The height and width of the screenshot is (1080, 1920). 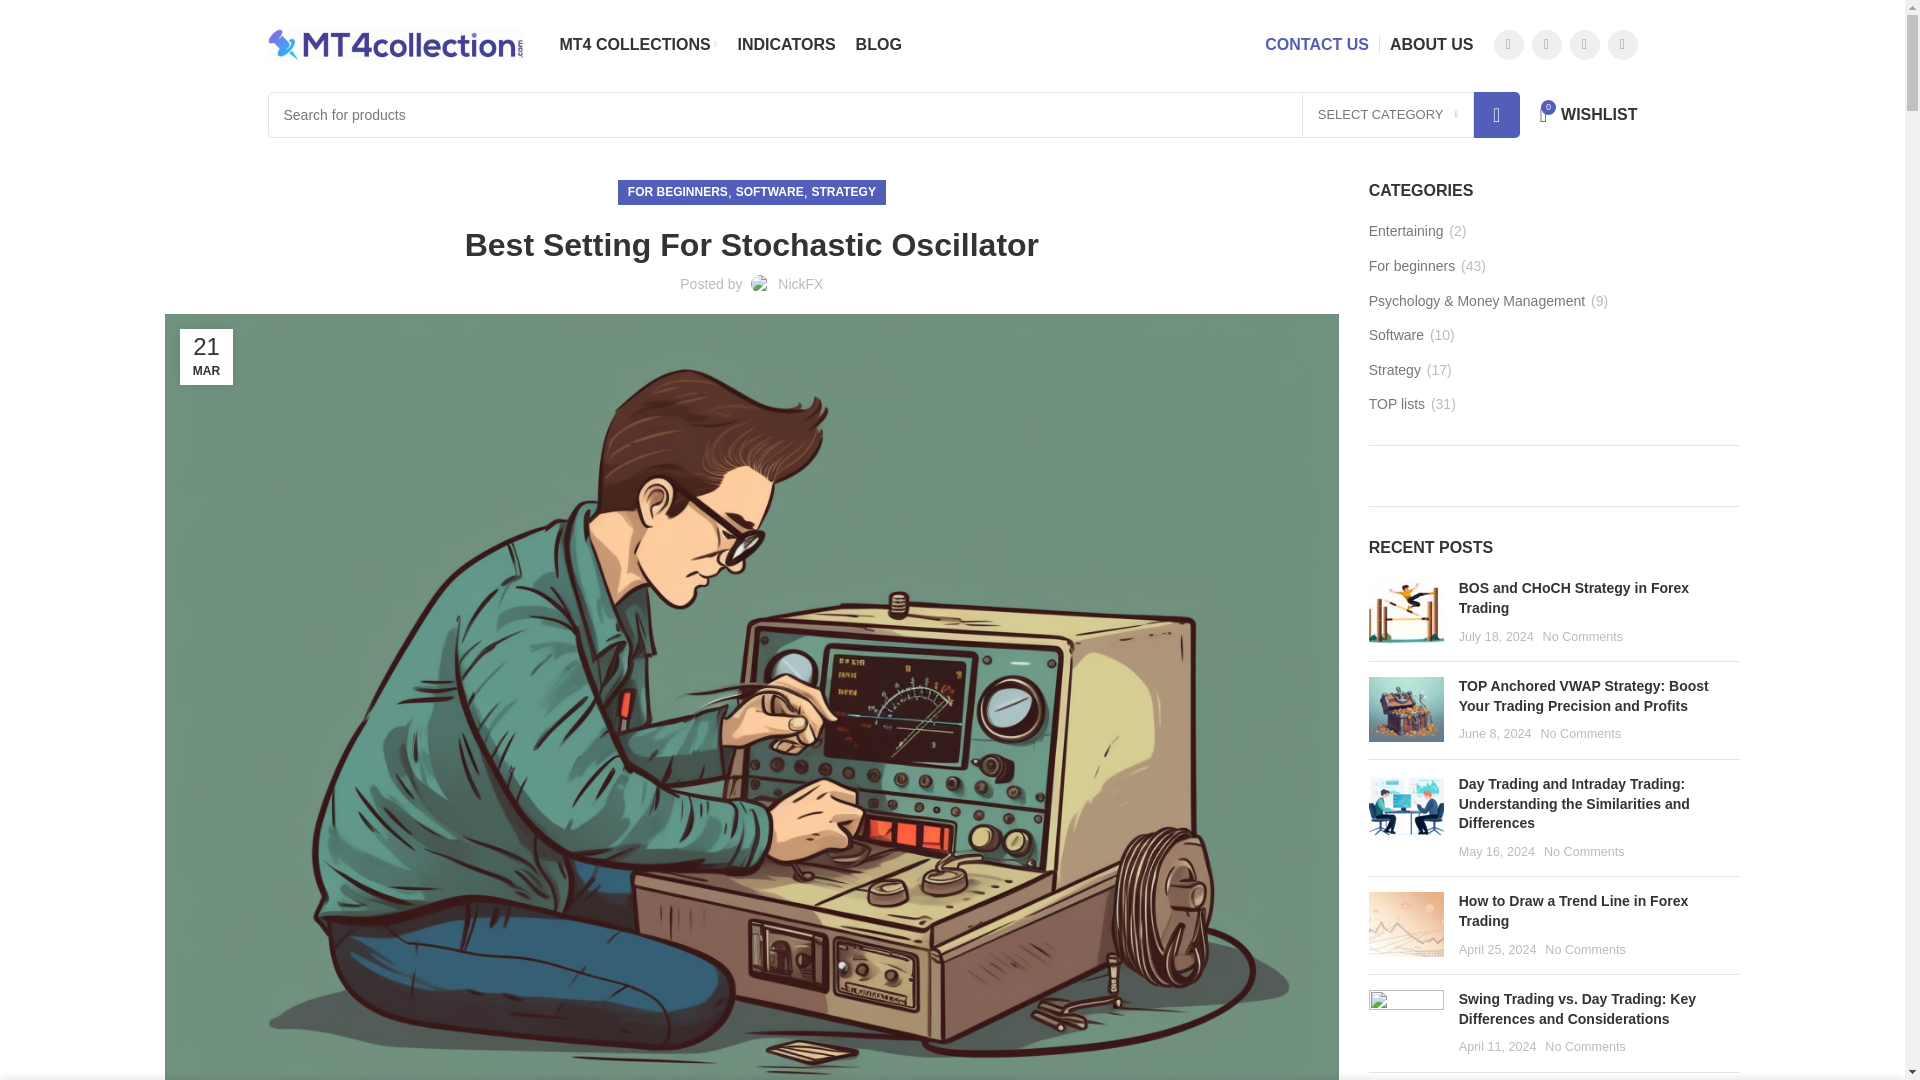 What do you see at coordinates (894, 114) in the screenshot?
I see `Search for products` at bounding box center [894, 114].